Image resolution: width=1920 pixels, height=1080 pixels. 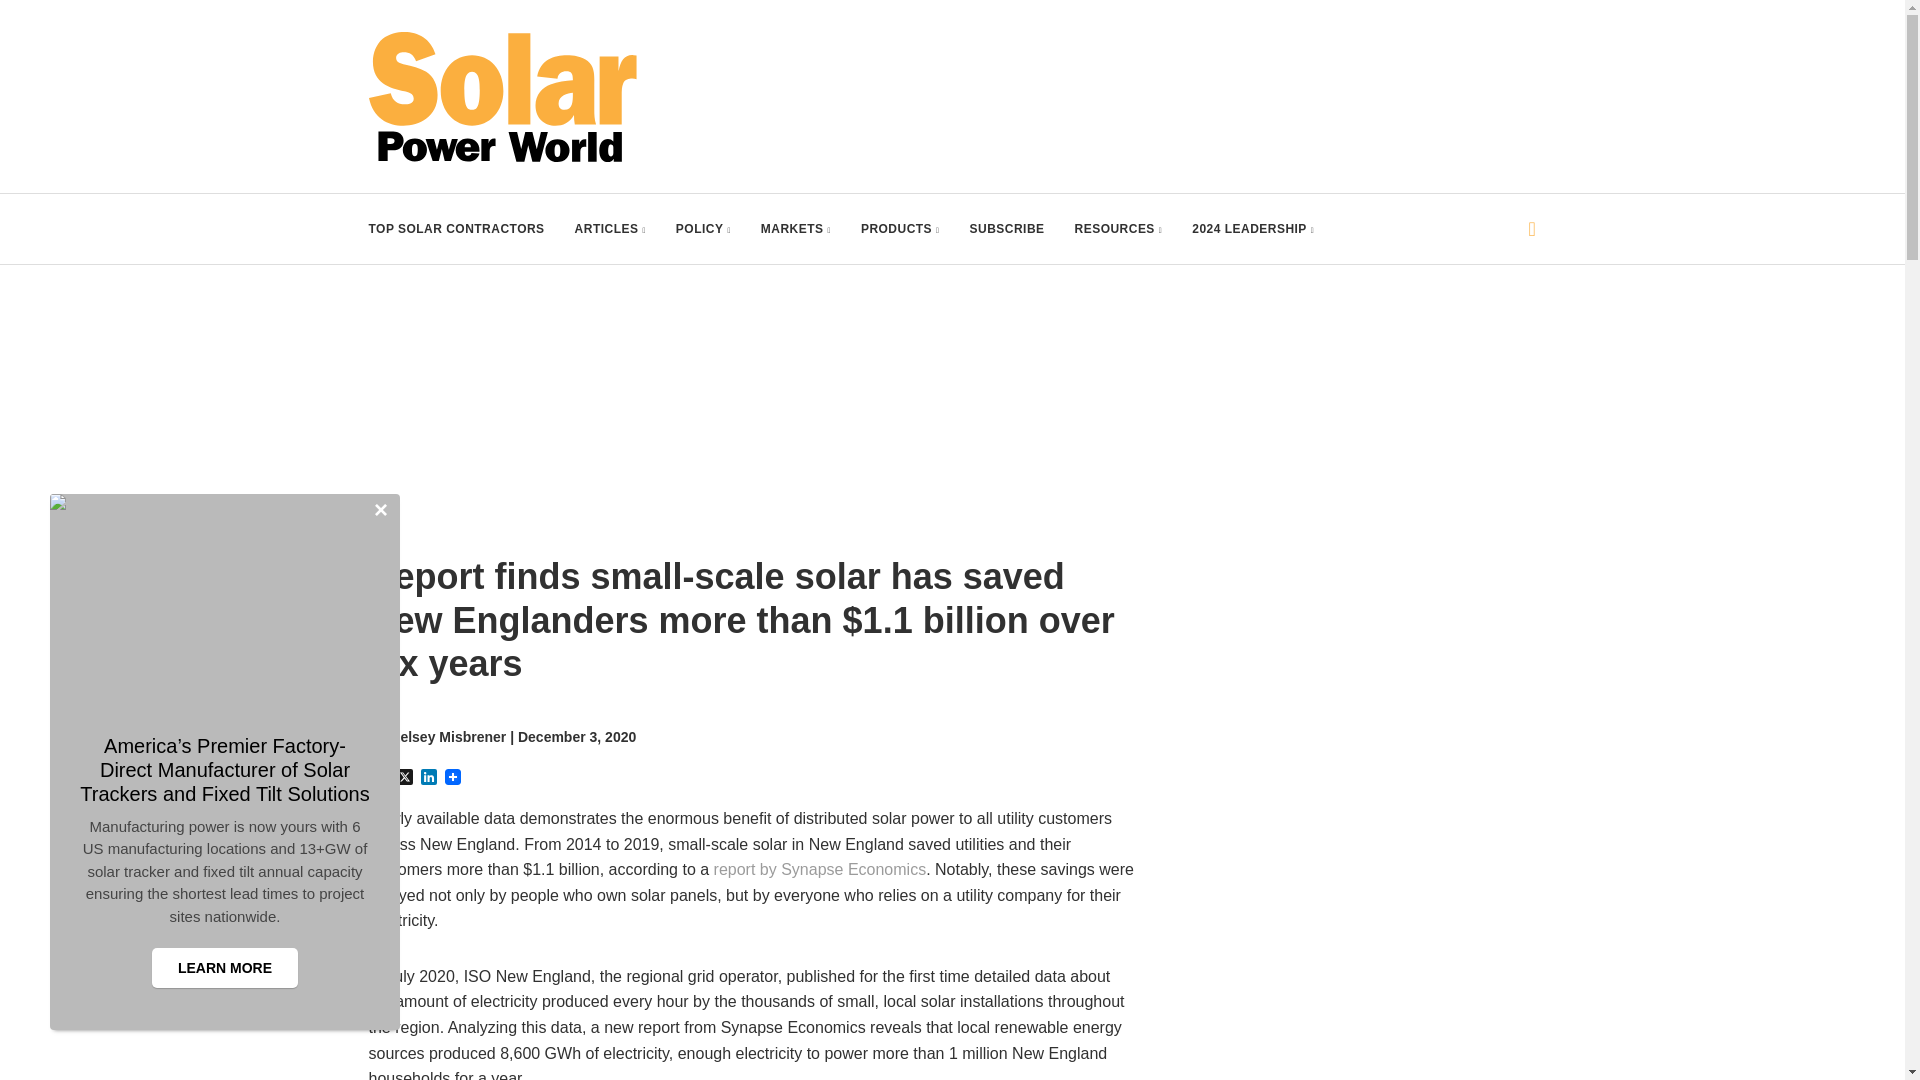 What do you see at coordinates (404, 778) in the screenshot?
I see `X` at bounding box center [404, 778].